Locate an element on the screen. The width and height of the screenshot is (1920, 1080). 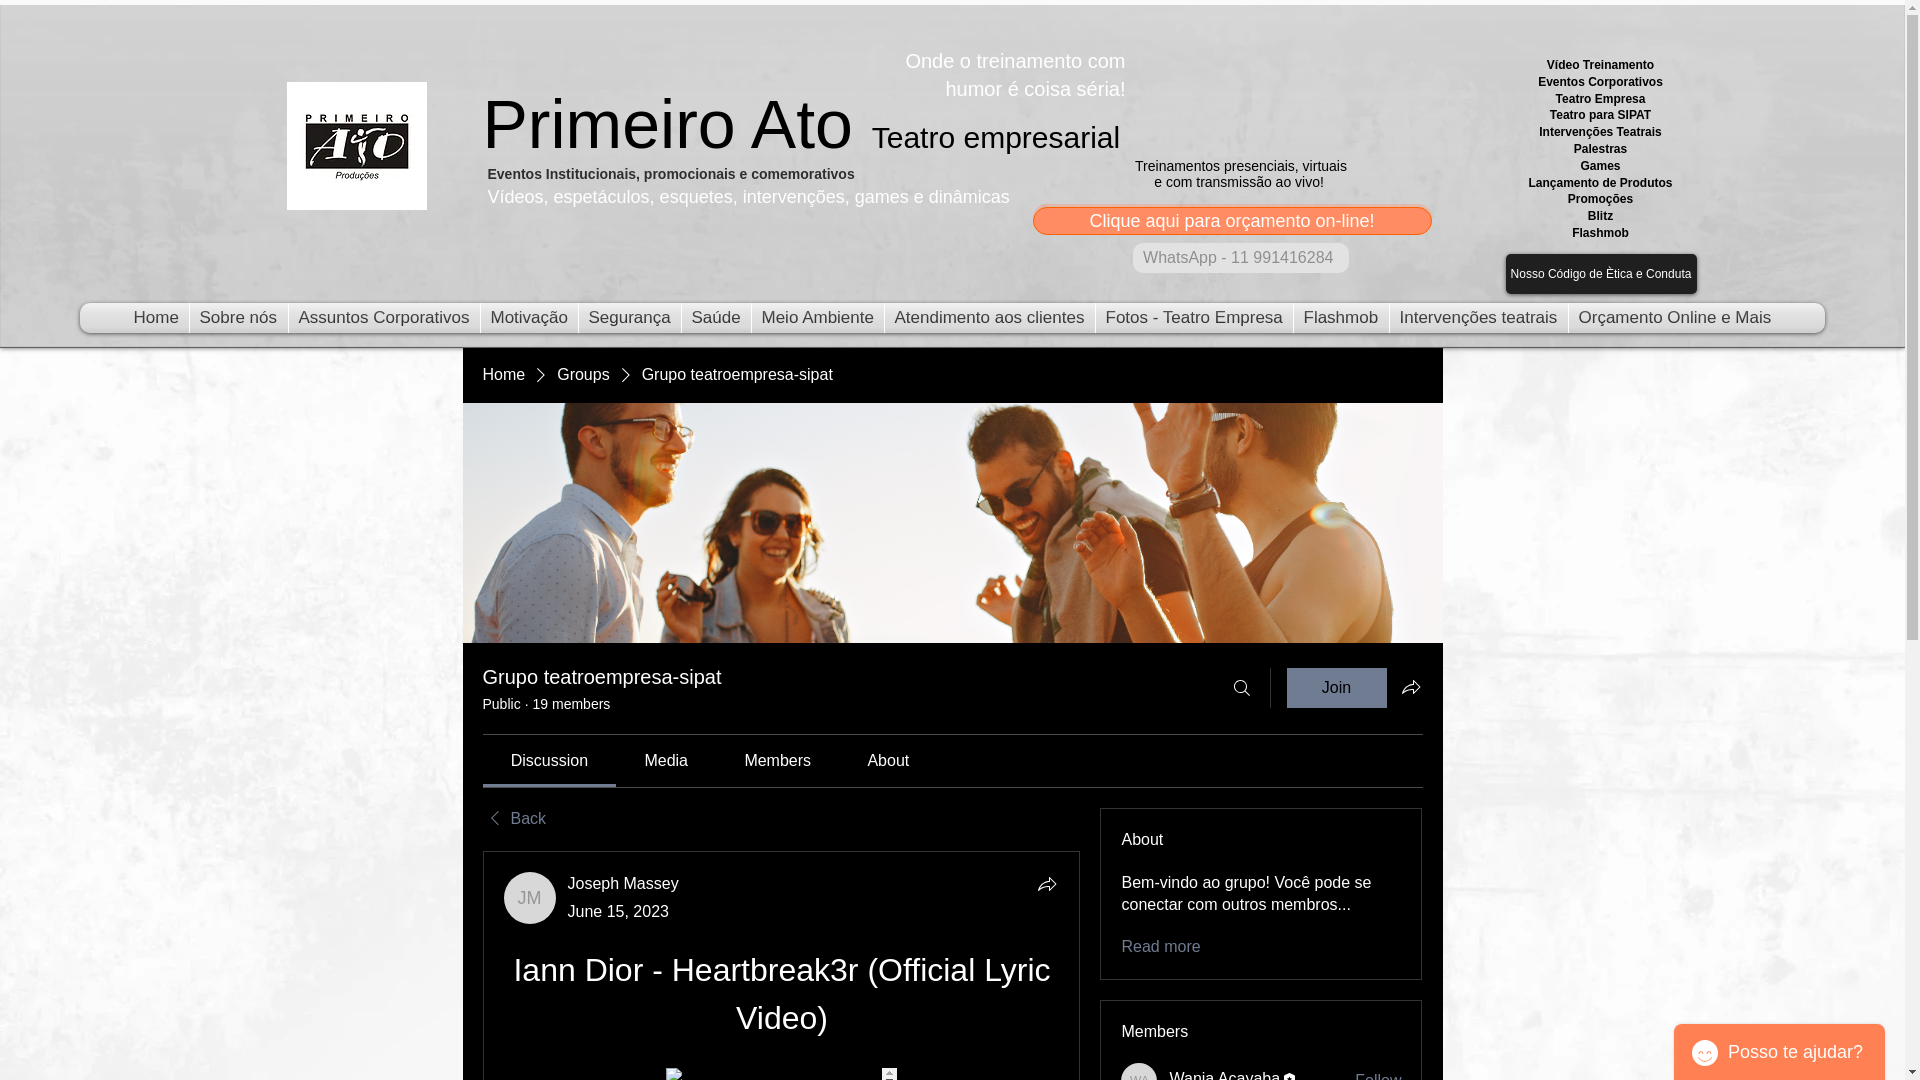
Meio Ambiente is located at coordinates (818, 318).